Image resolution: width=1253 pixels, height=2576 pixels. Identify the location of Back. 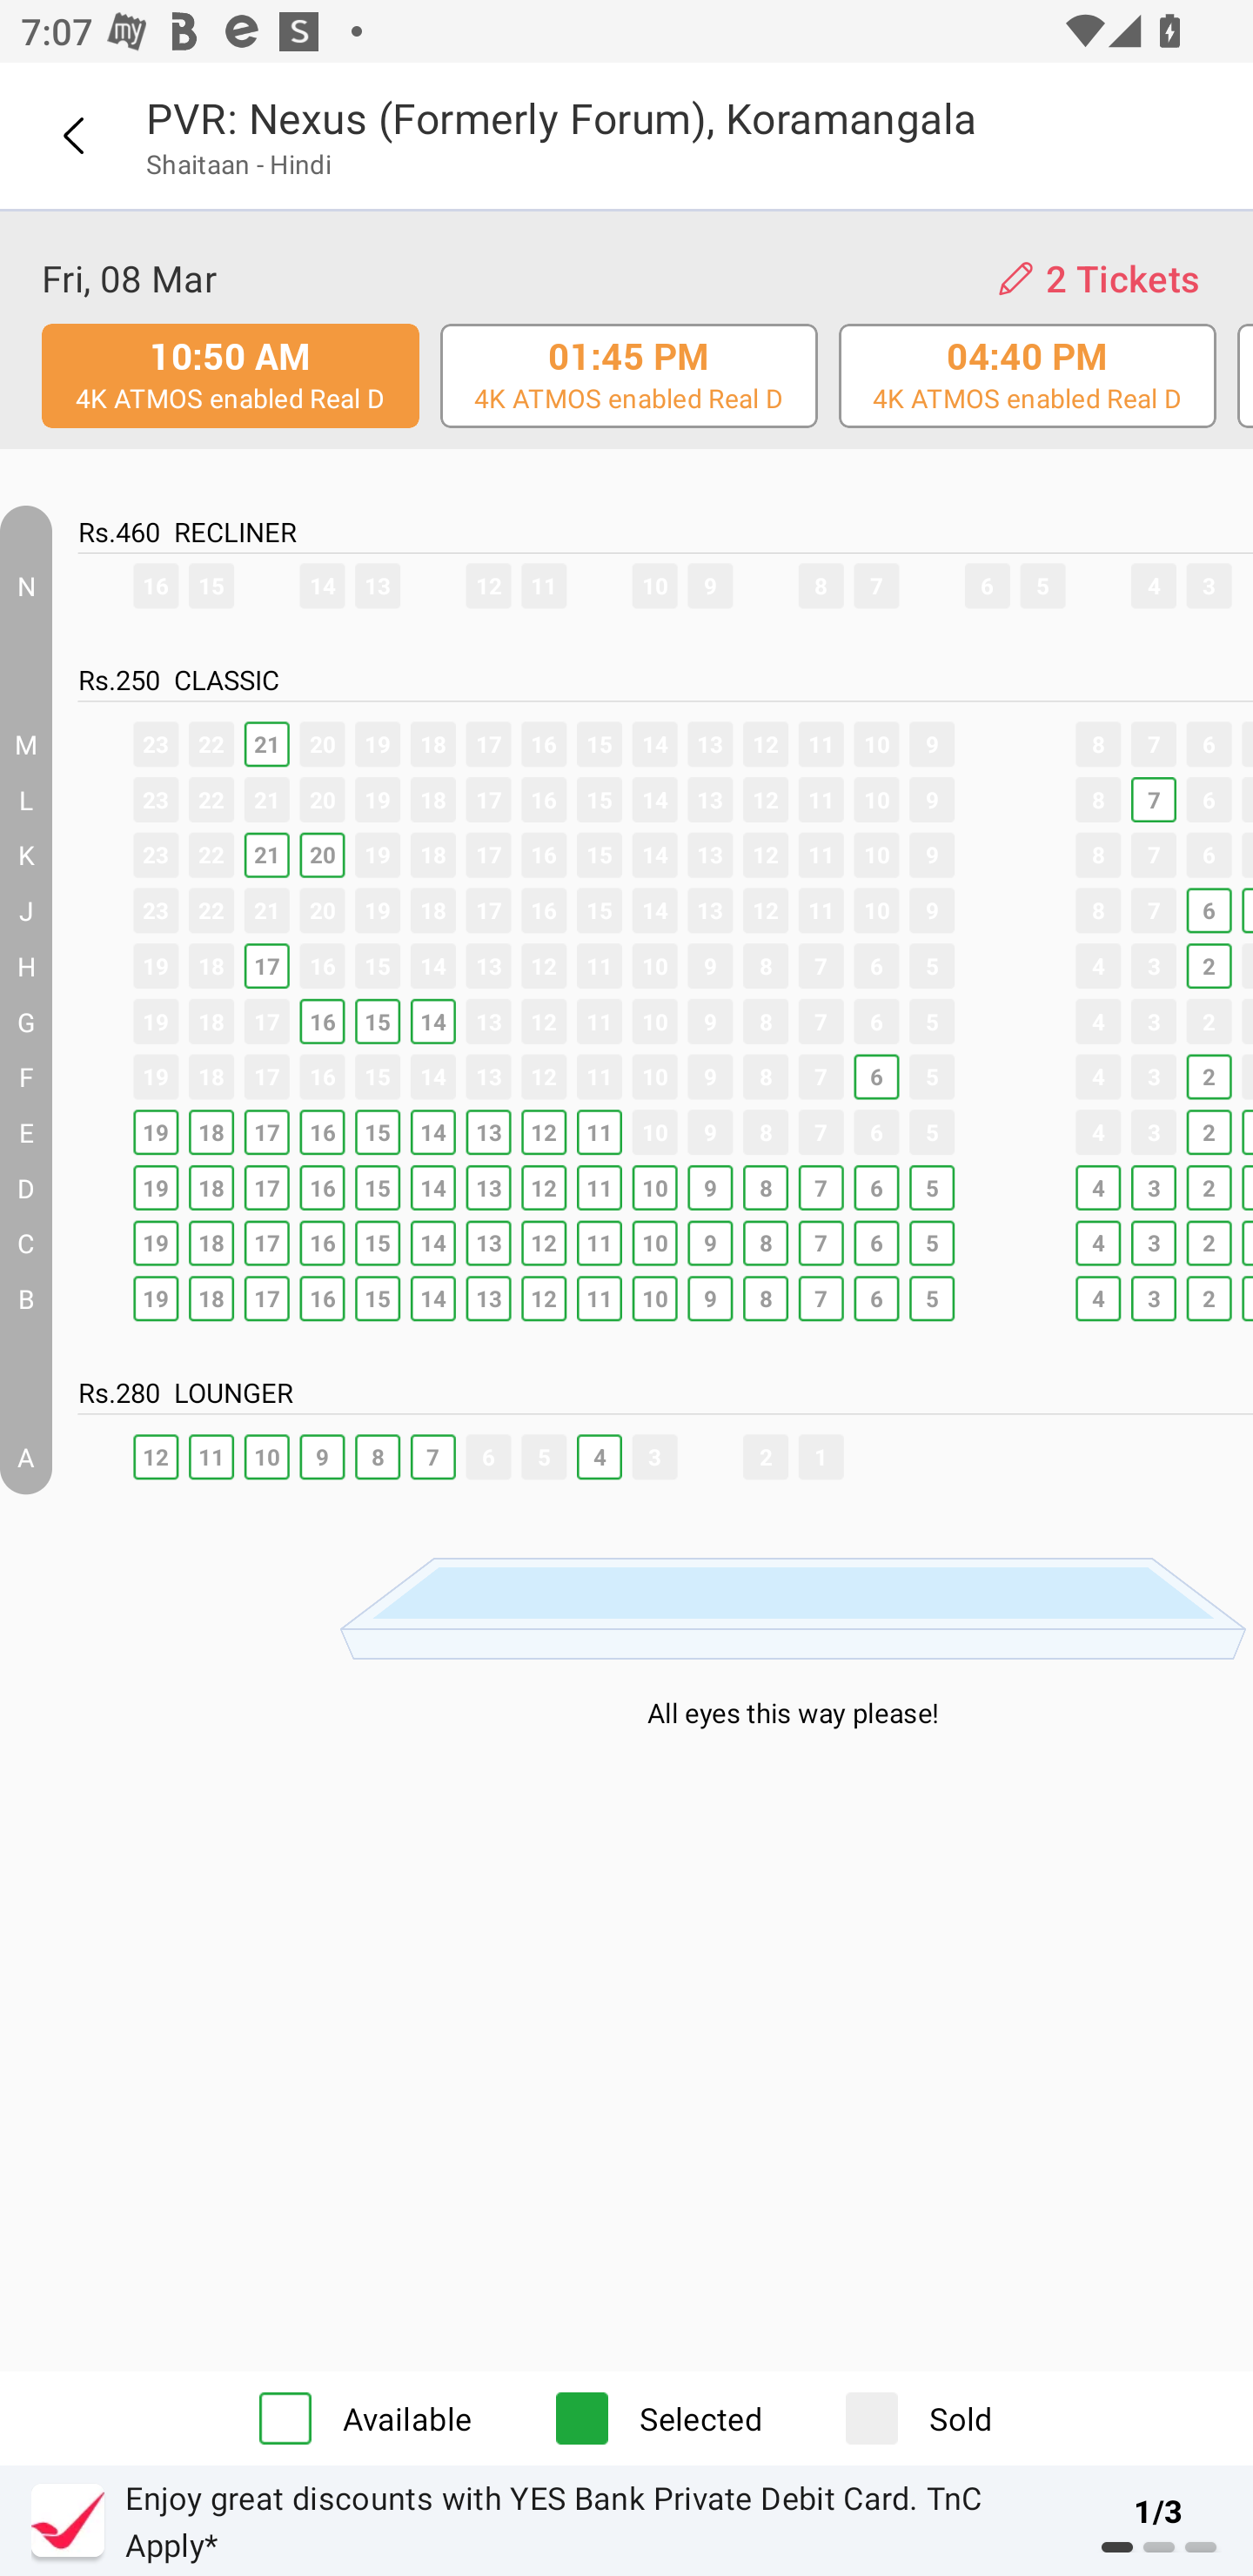
(72, 136).